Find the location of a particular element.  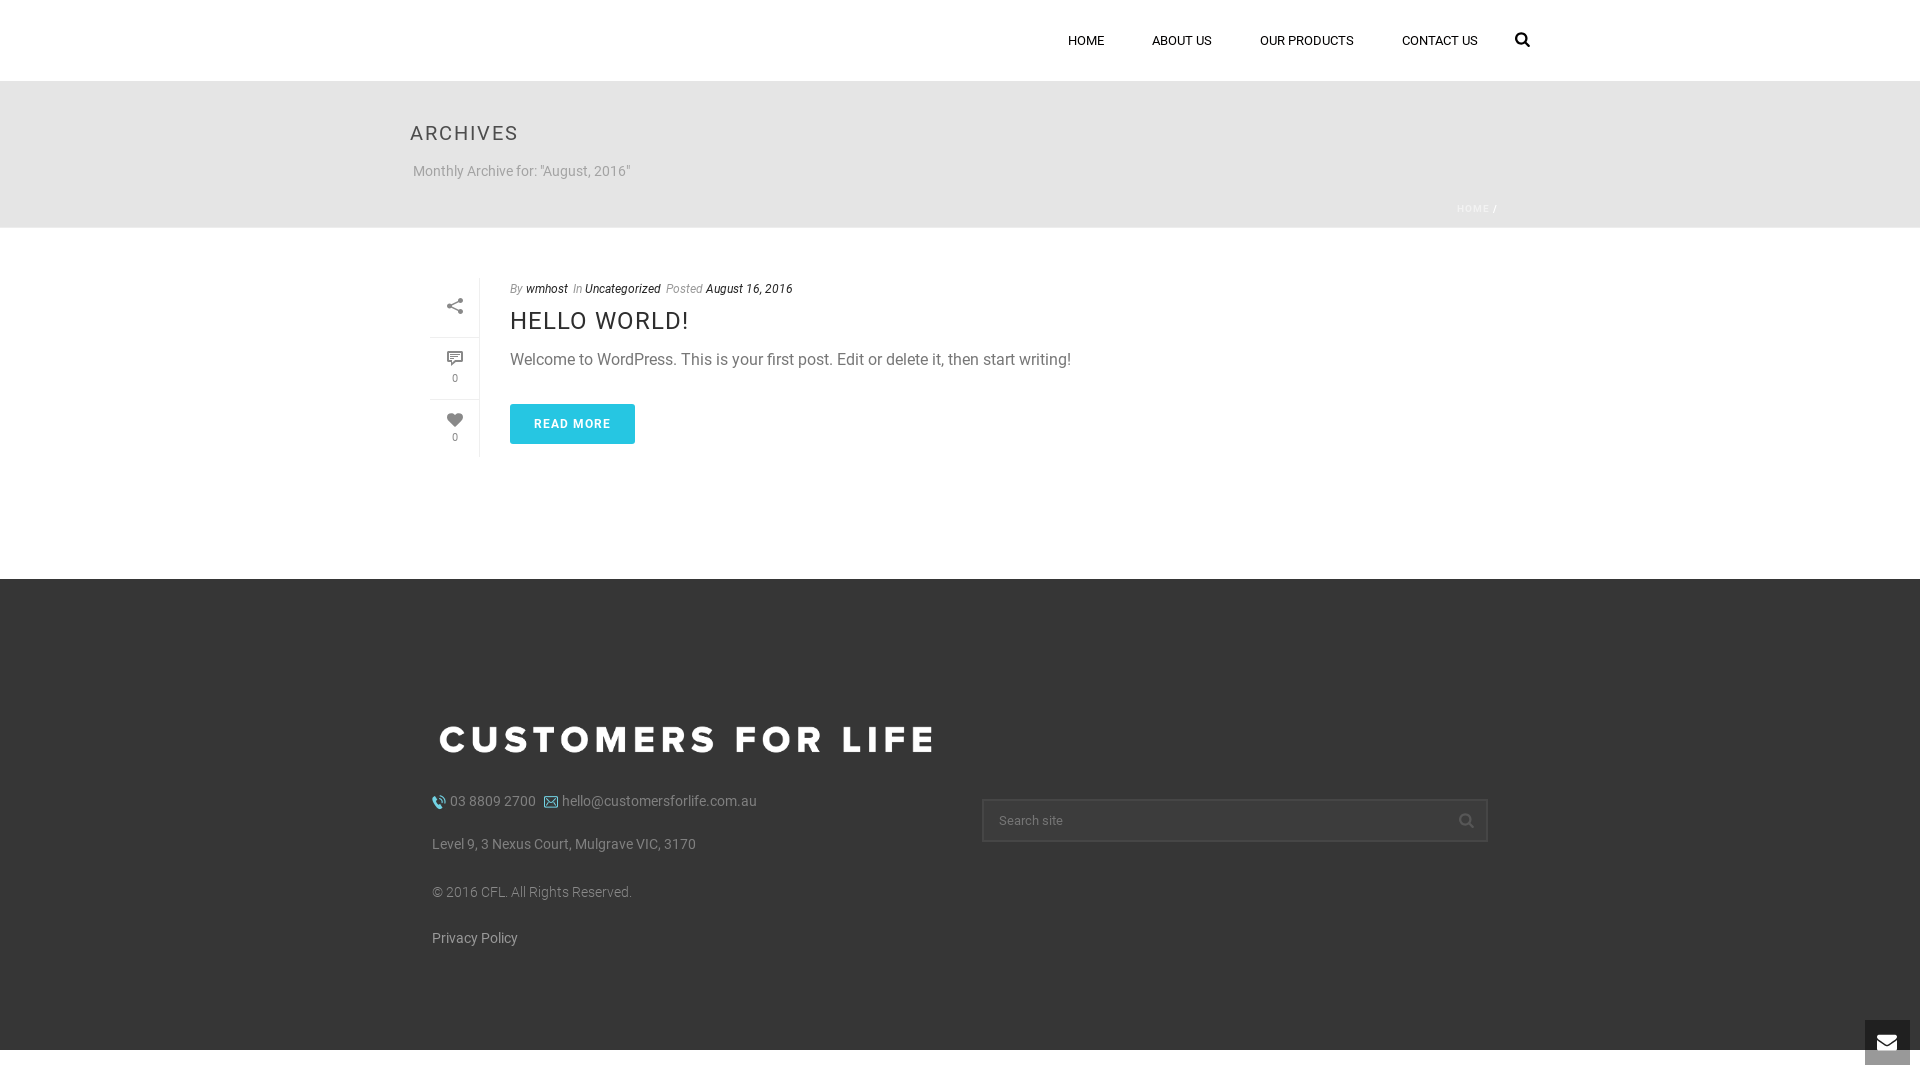

HOME is located at coordinates (1474, 208).